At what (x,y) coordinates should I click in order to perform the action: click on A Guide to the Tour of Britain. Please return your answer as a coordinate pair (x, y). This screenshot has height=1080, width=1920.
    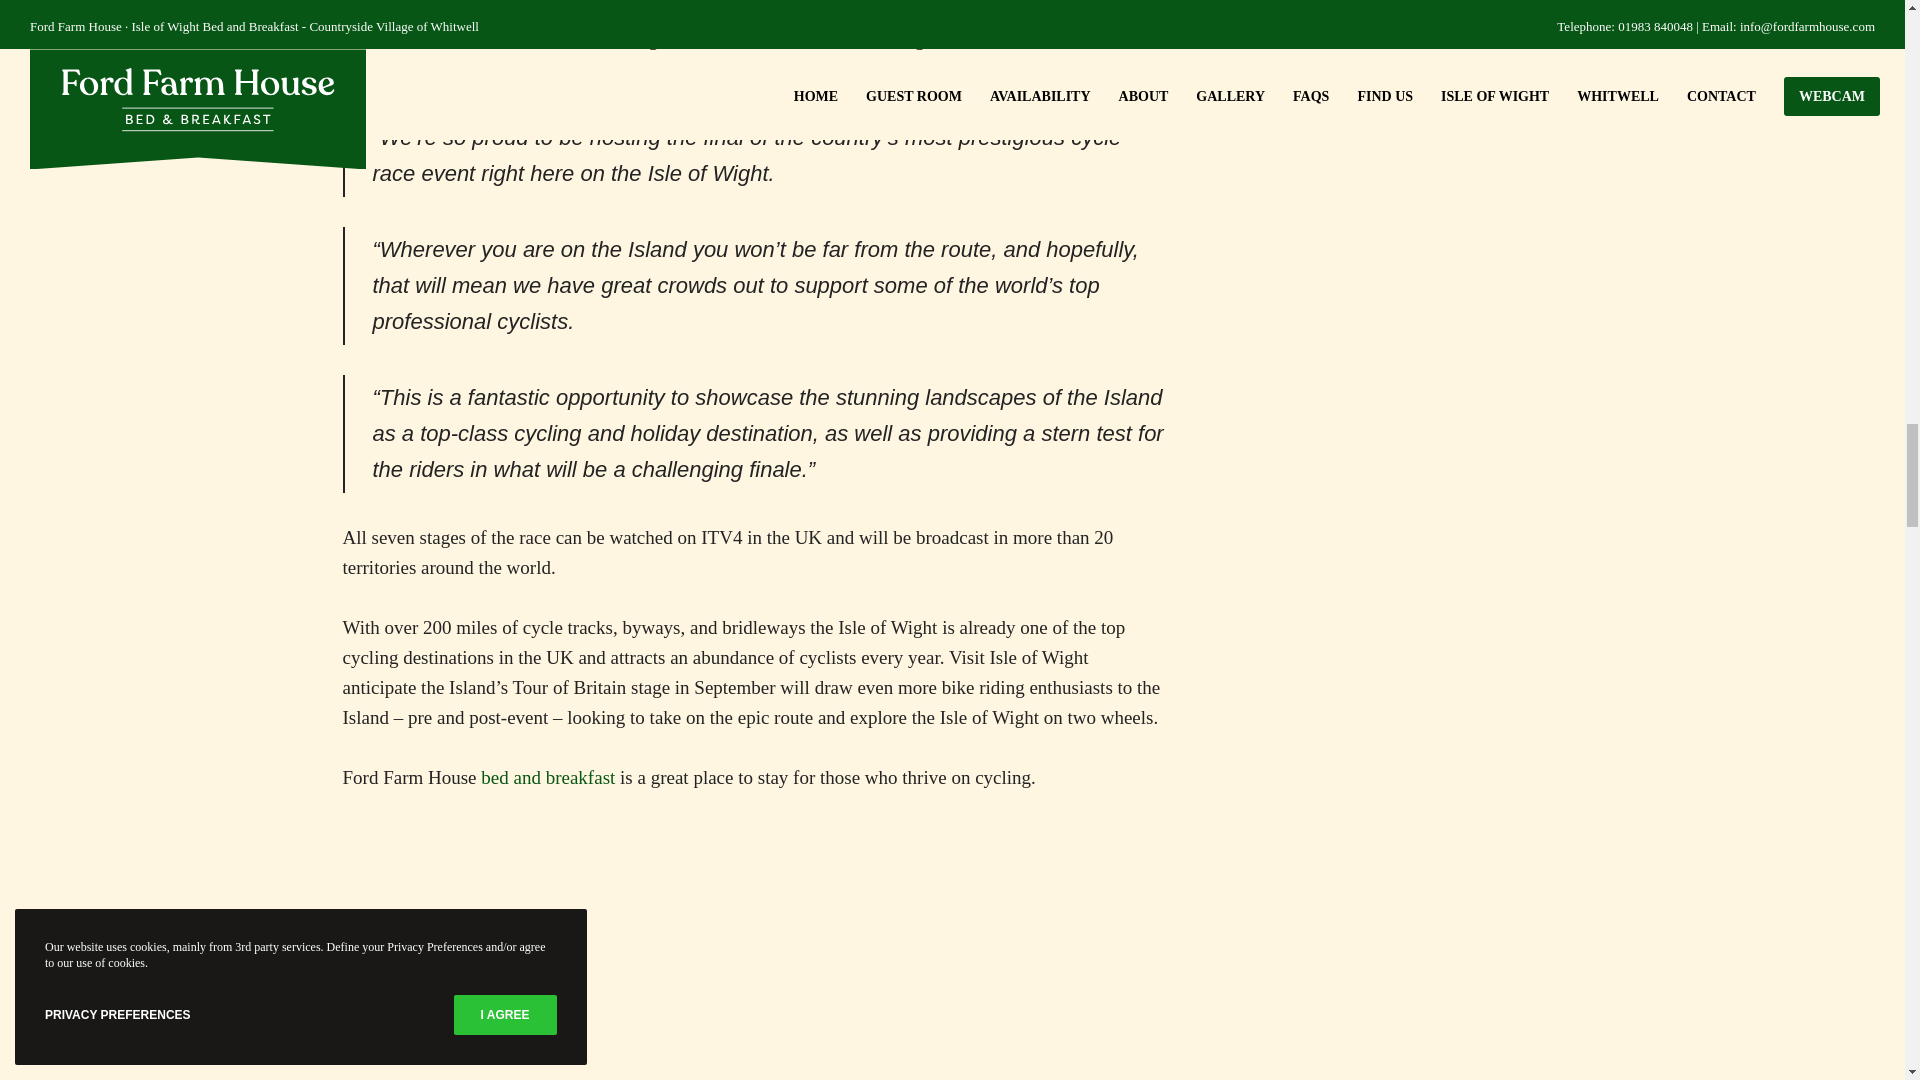
    Looking at the image, I should click on (753, 951).